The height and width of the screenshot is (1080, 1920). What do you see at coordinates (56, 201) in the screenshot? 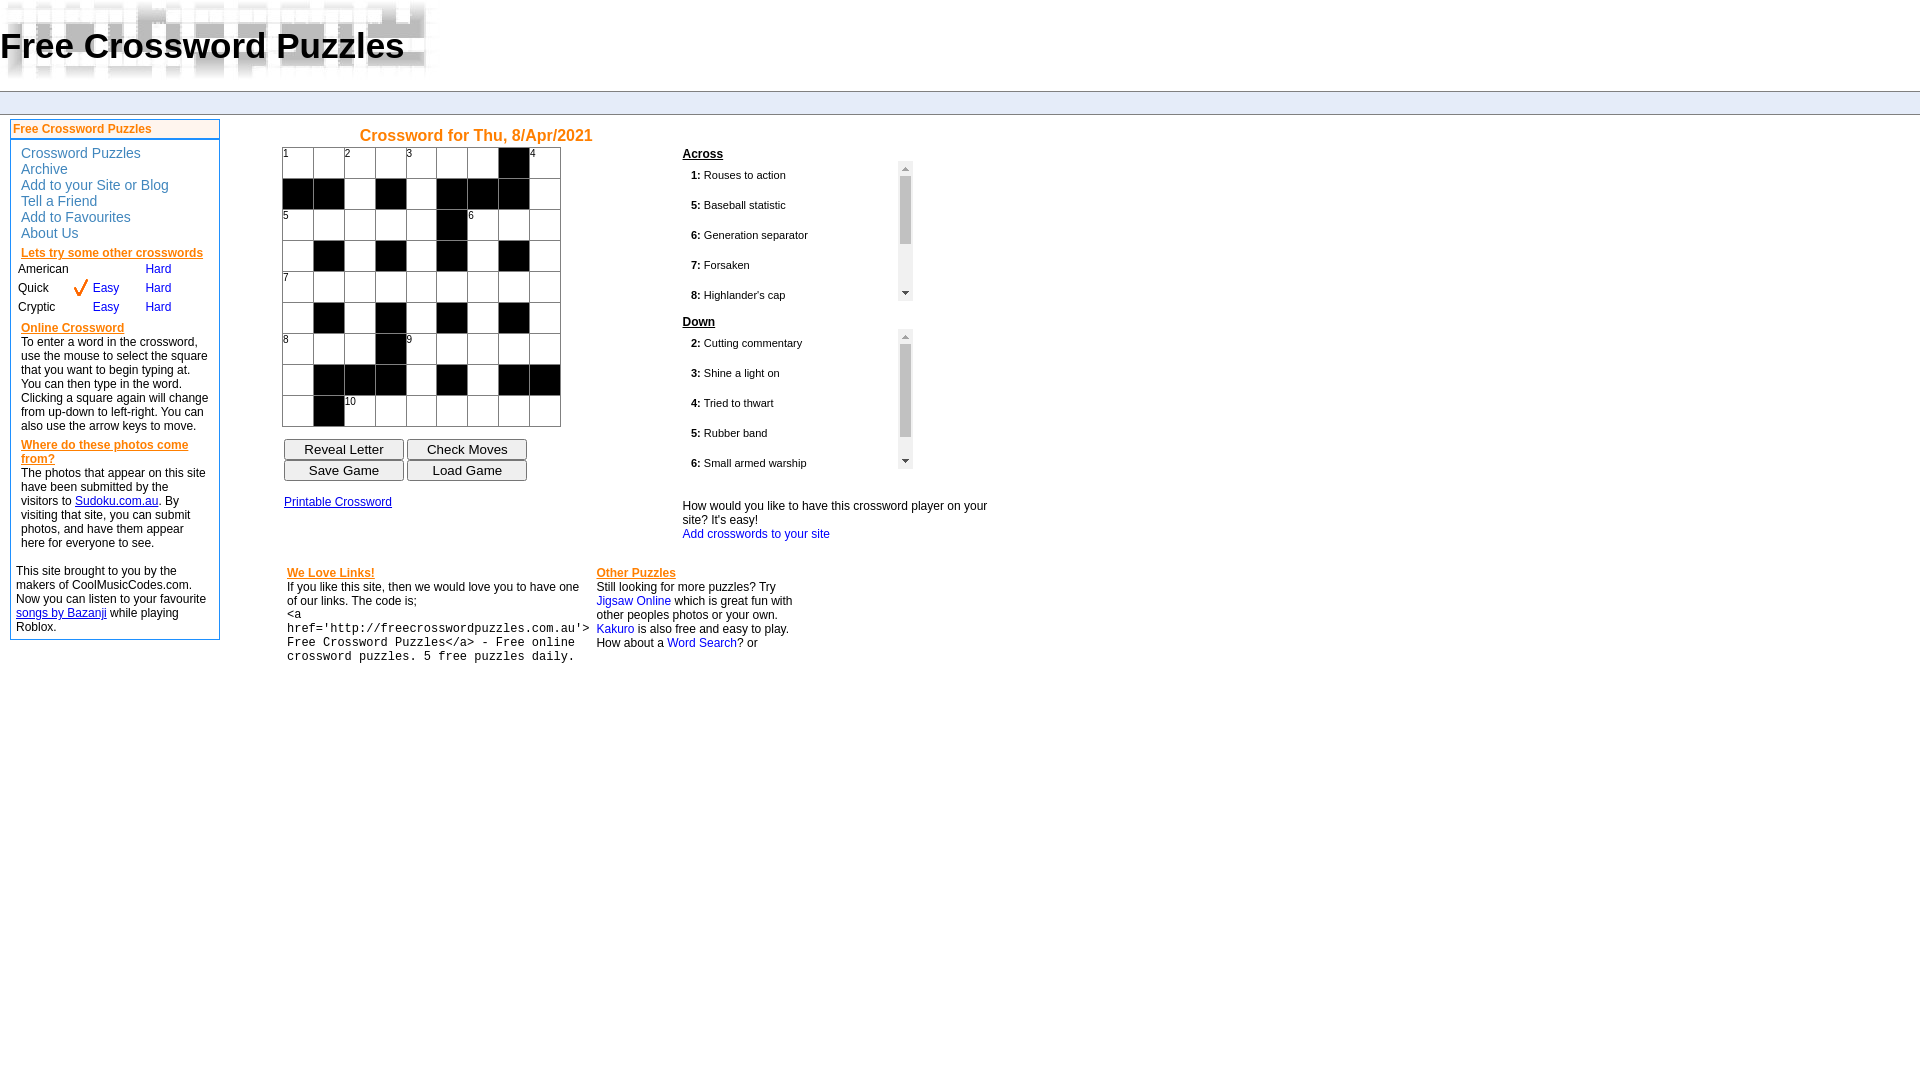
I see `Tell a Friend` at bounding box center [56, 201].